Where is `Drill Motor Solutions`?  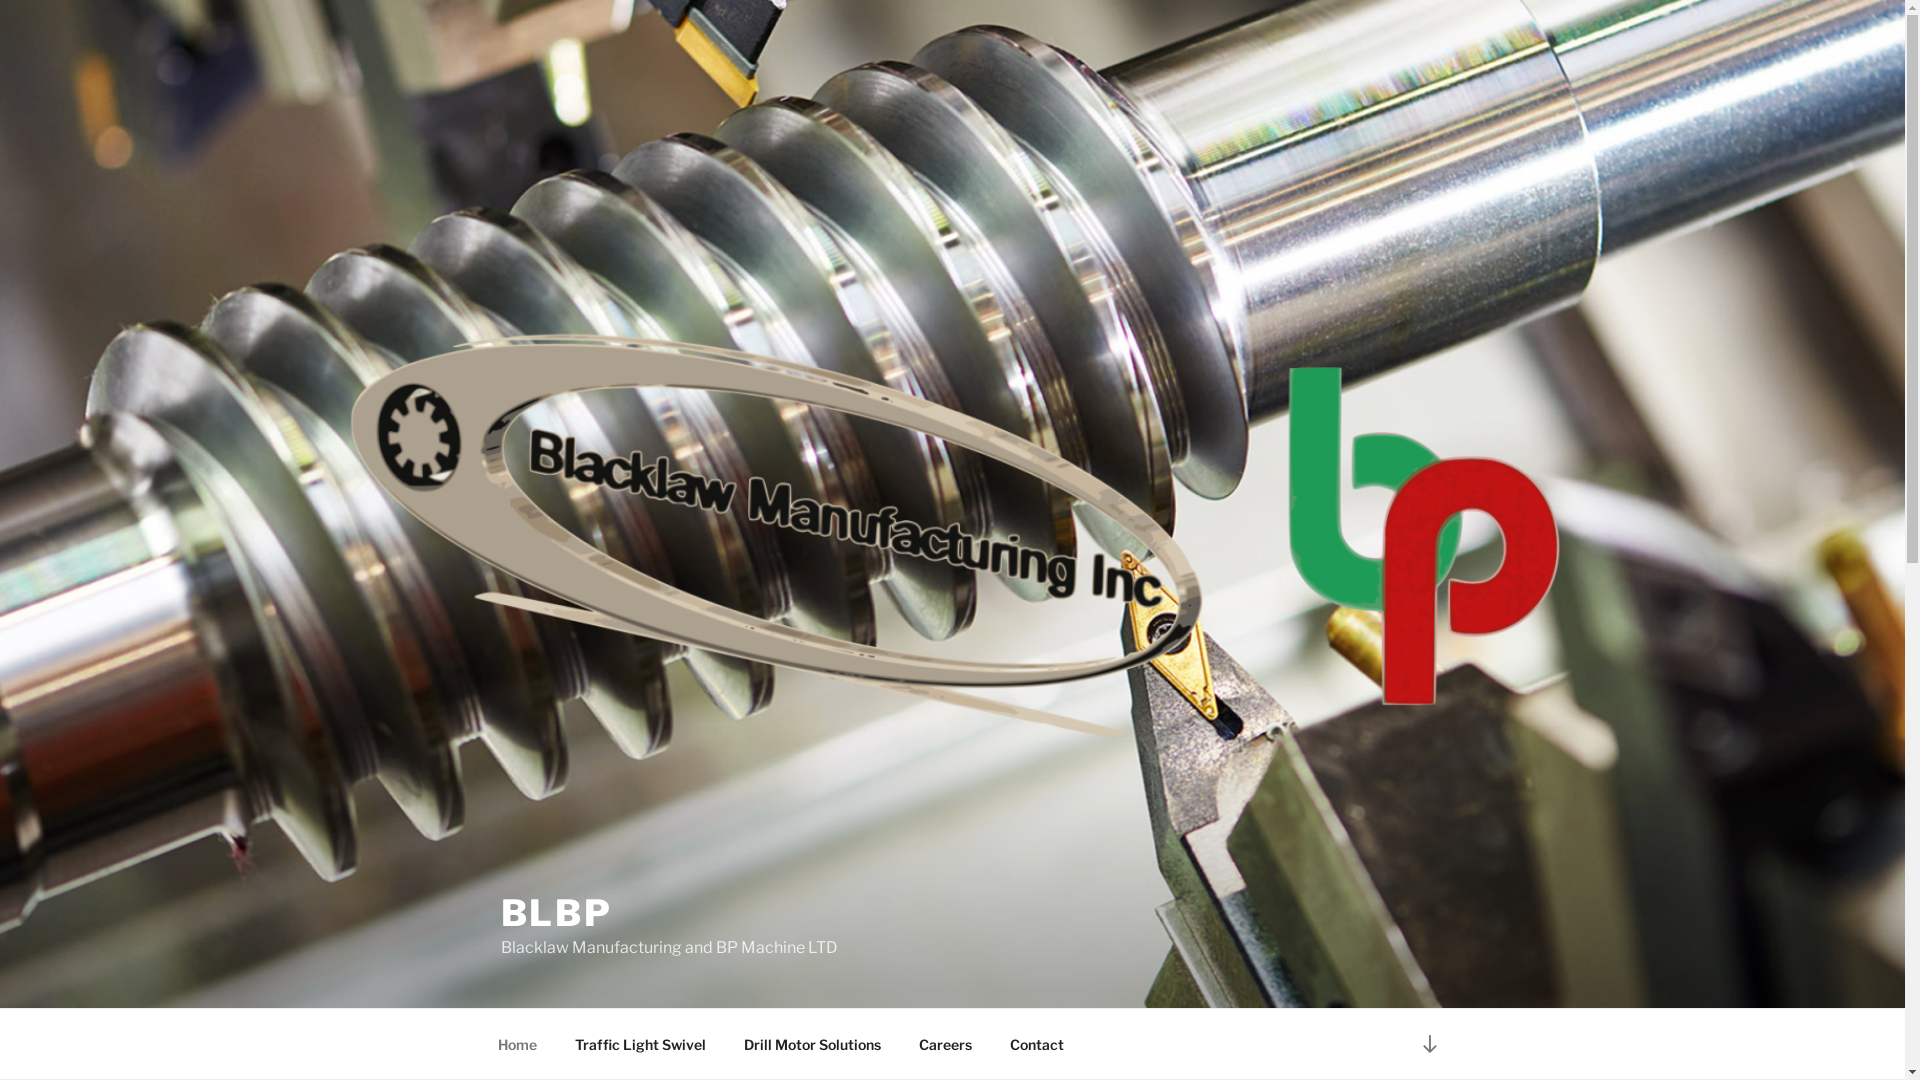 Drill Motor Solutions is located at coordinates (812, 1044).